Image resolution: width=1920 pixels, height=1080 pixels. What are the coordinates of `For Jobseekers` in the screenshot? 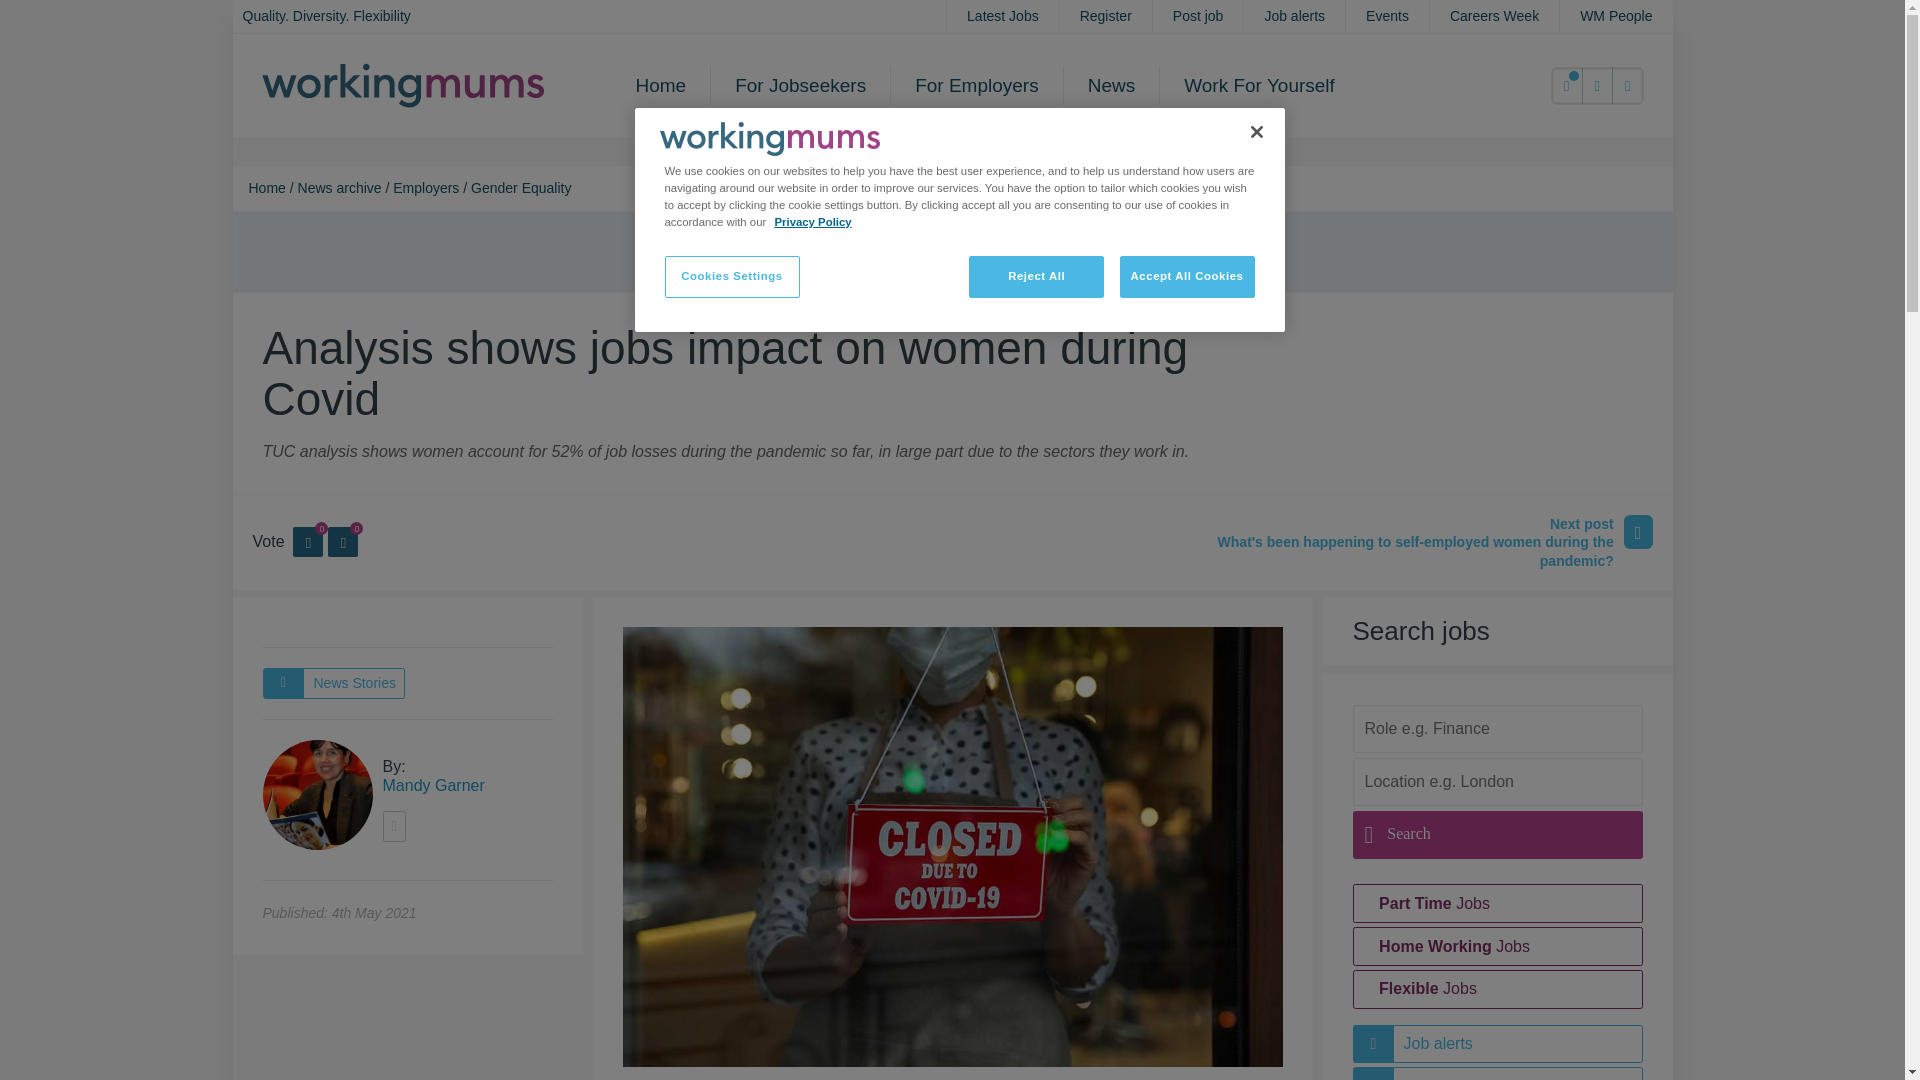 It's located at (800, 84).